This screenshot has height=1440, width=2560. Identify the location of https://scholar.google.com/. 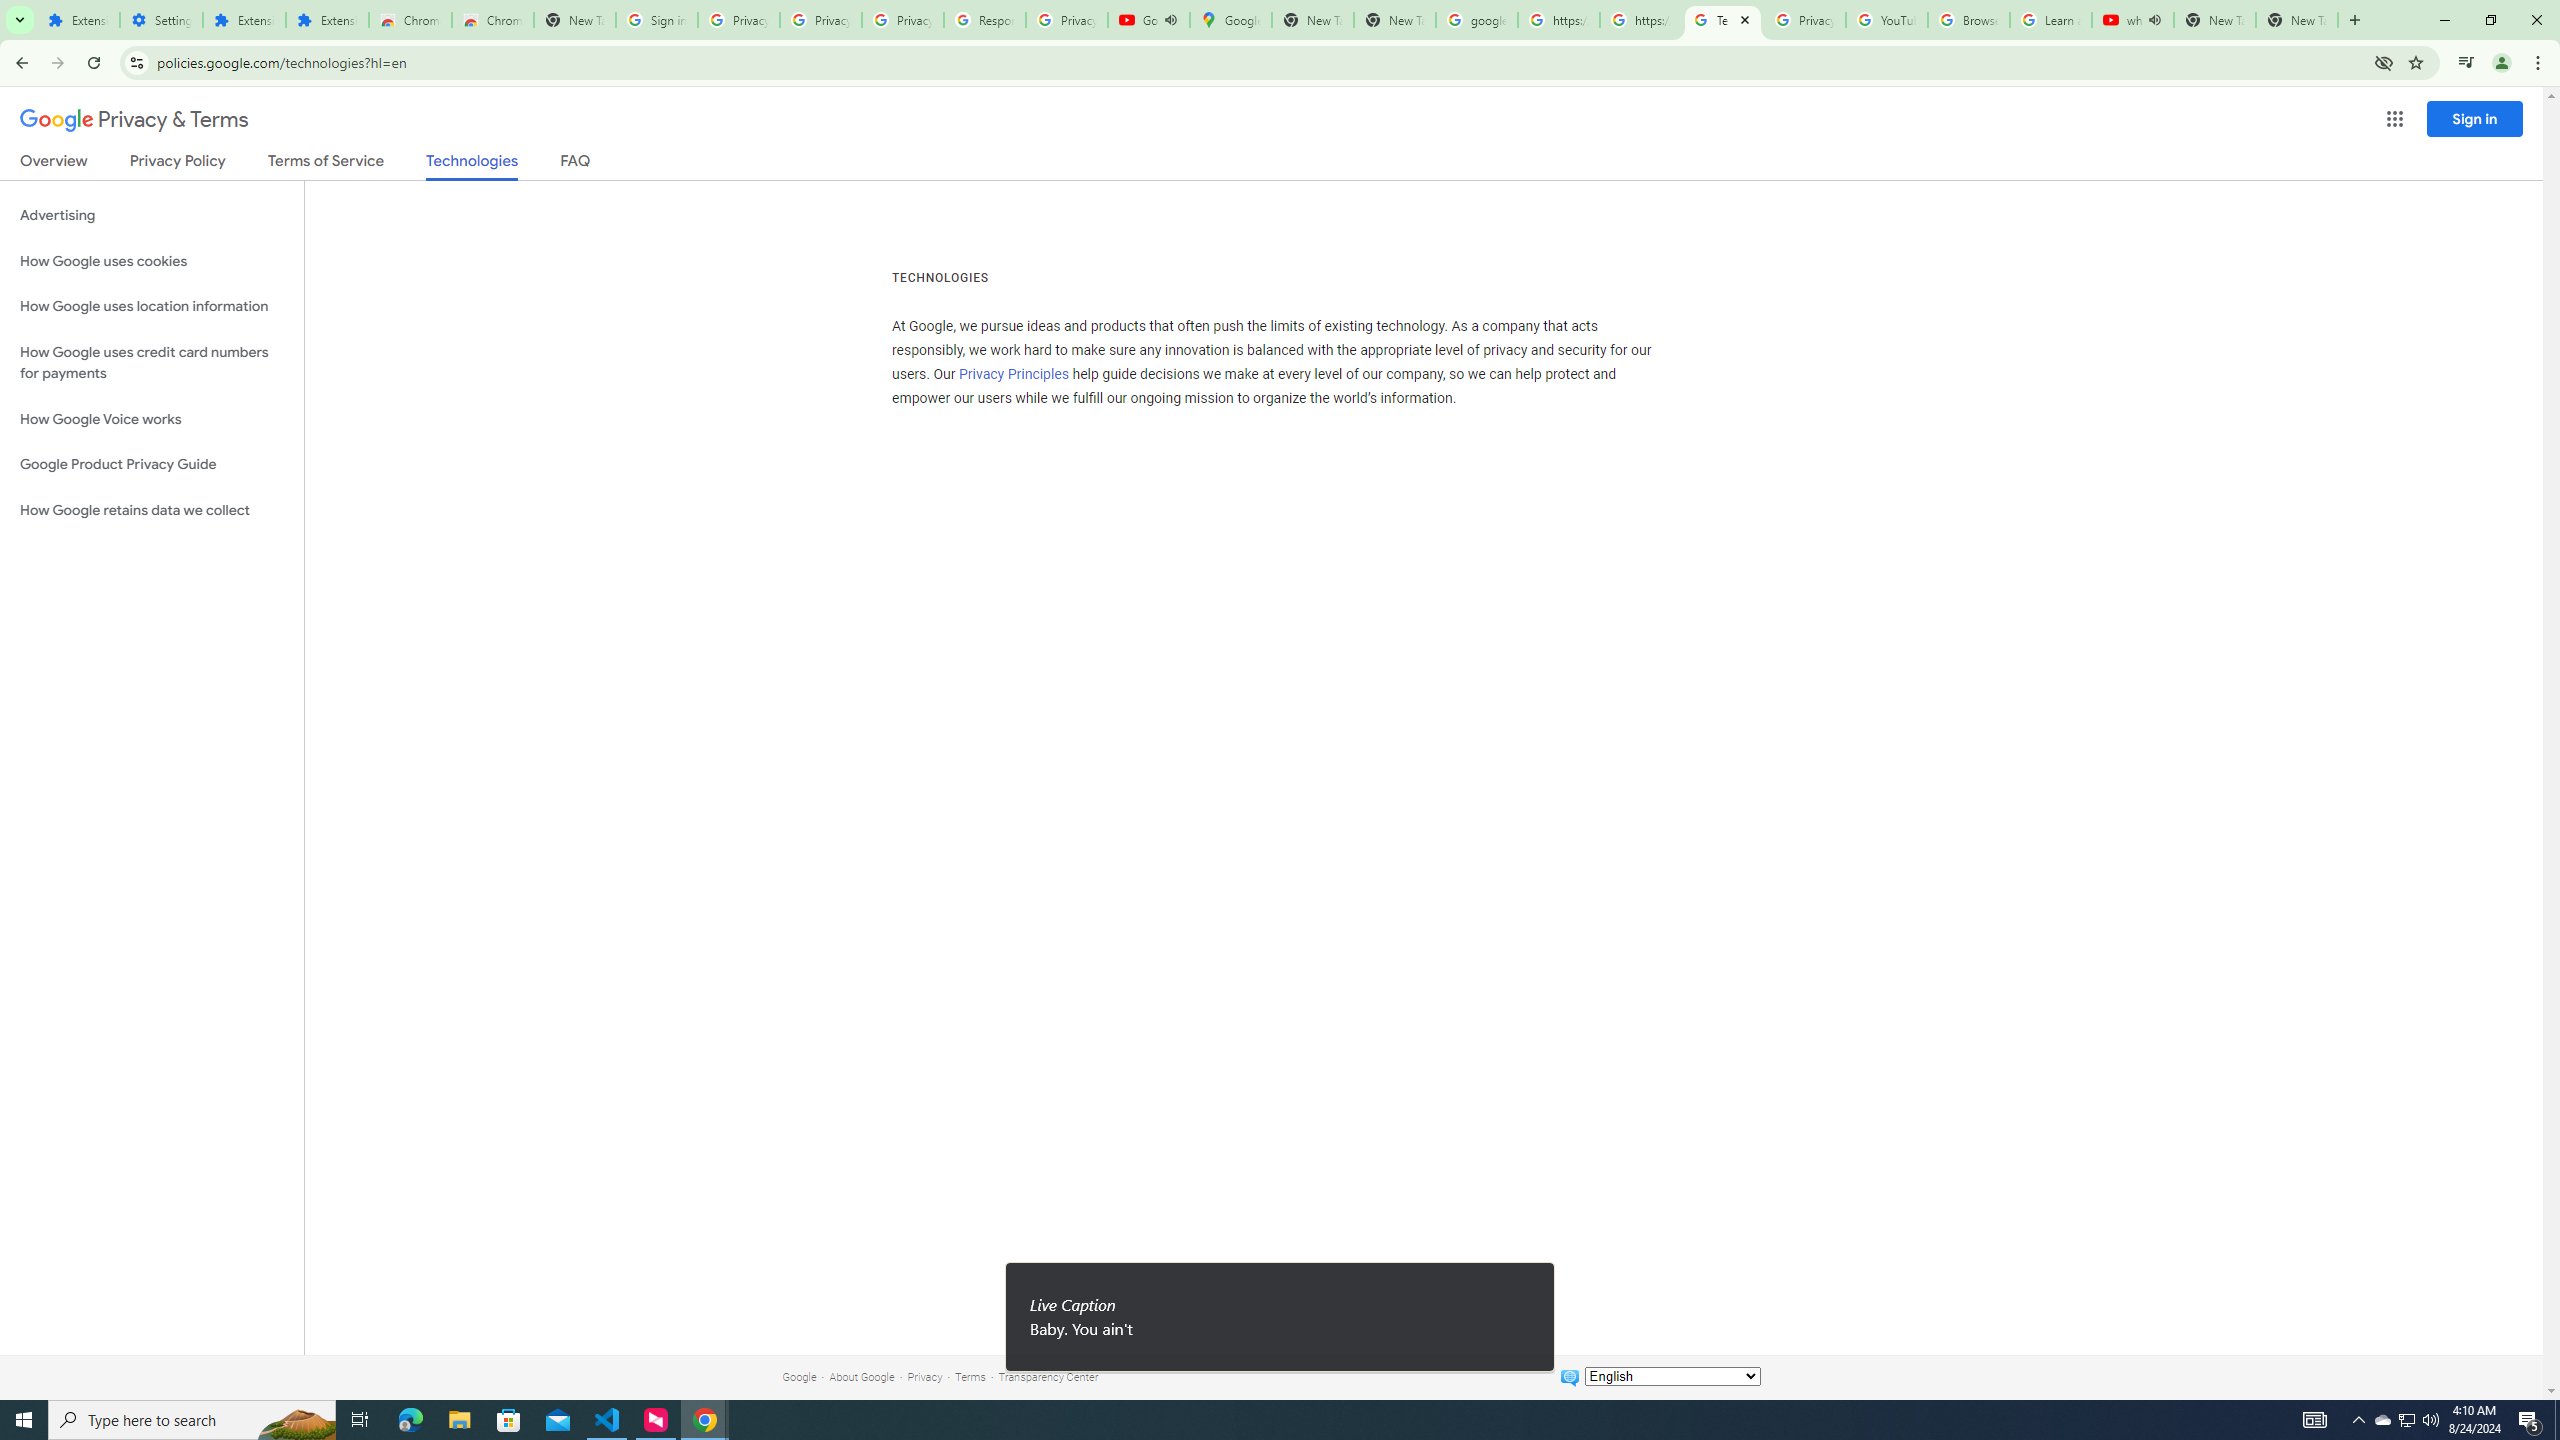
(1558, 20).